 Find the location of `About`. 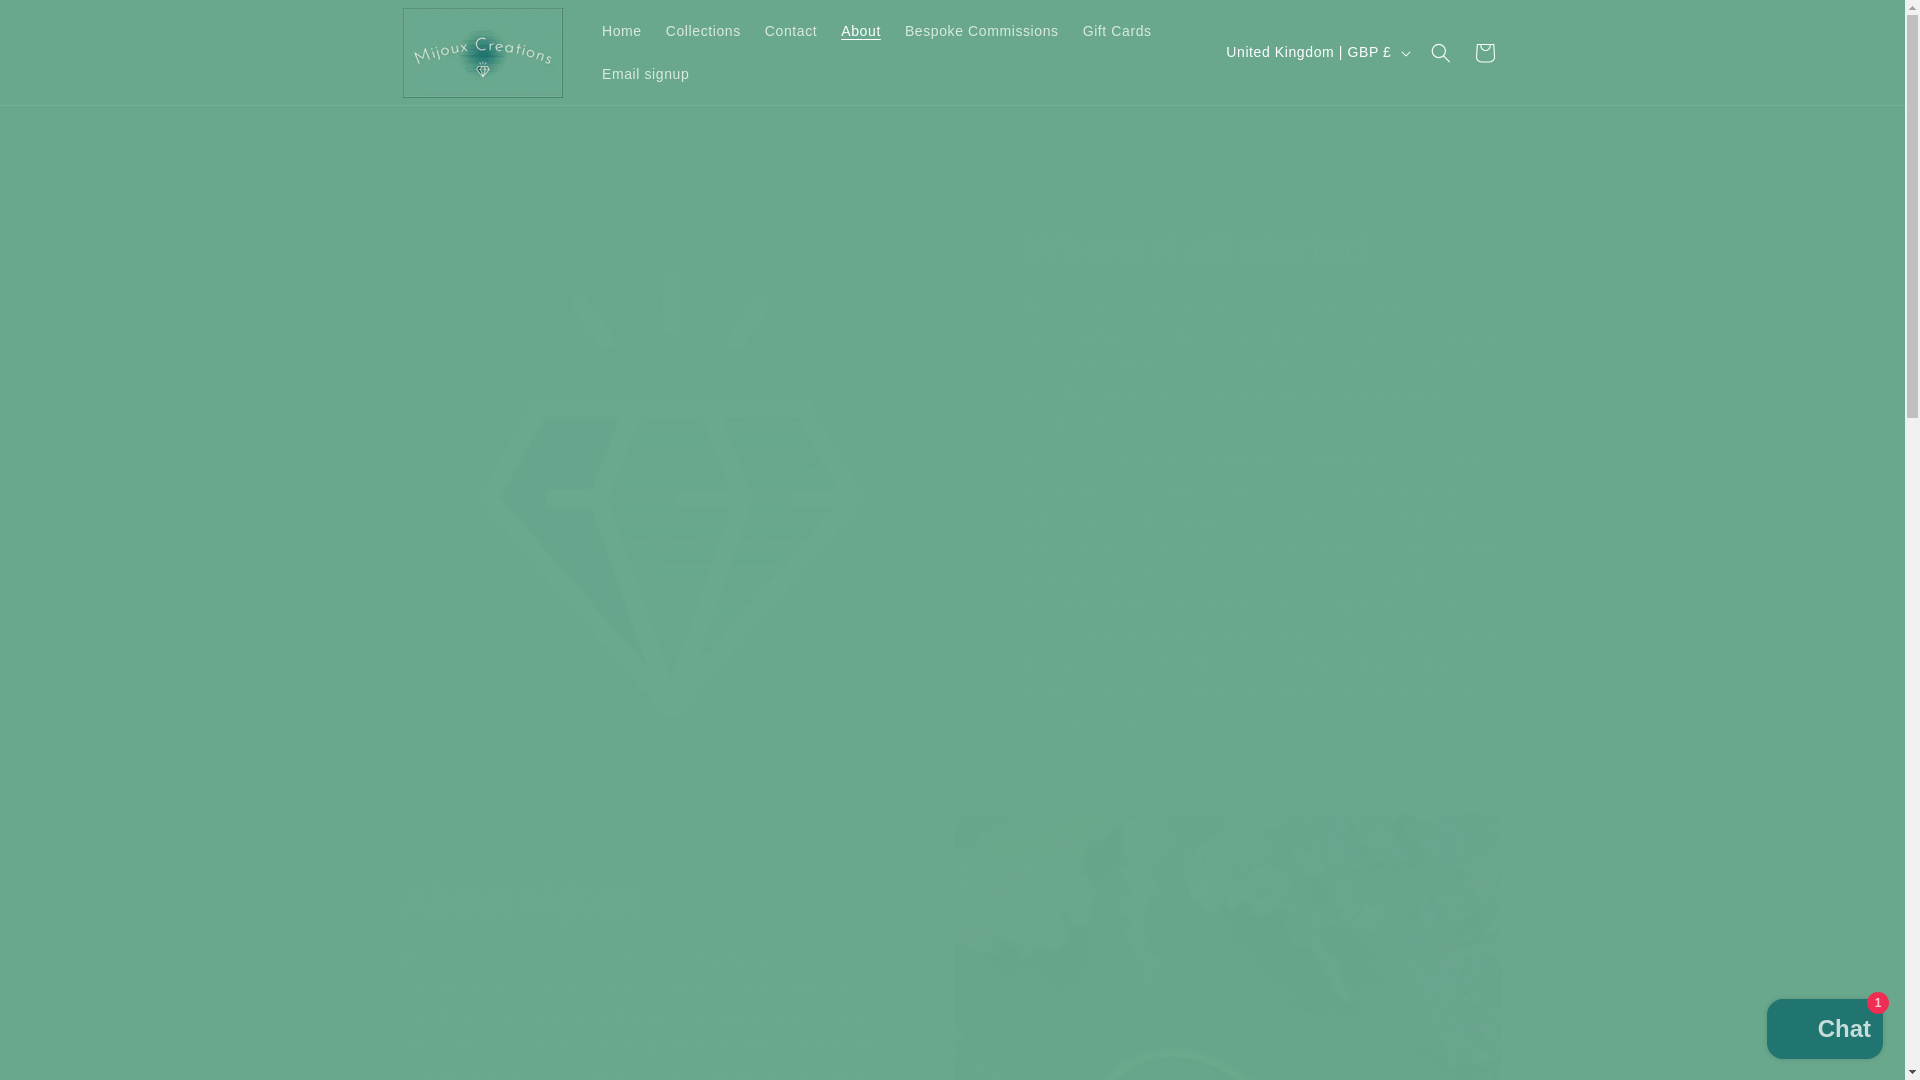

About is located at coordinates (860, 30).